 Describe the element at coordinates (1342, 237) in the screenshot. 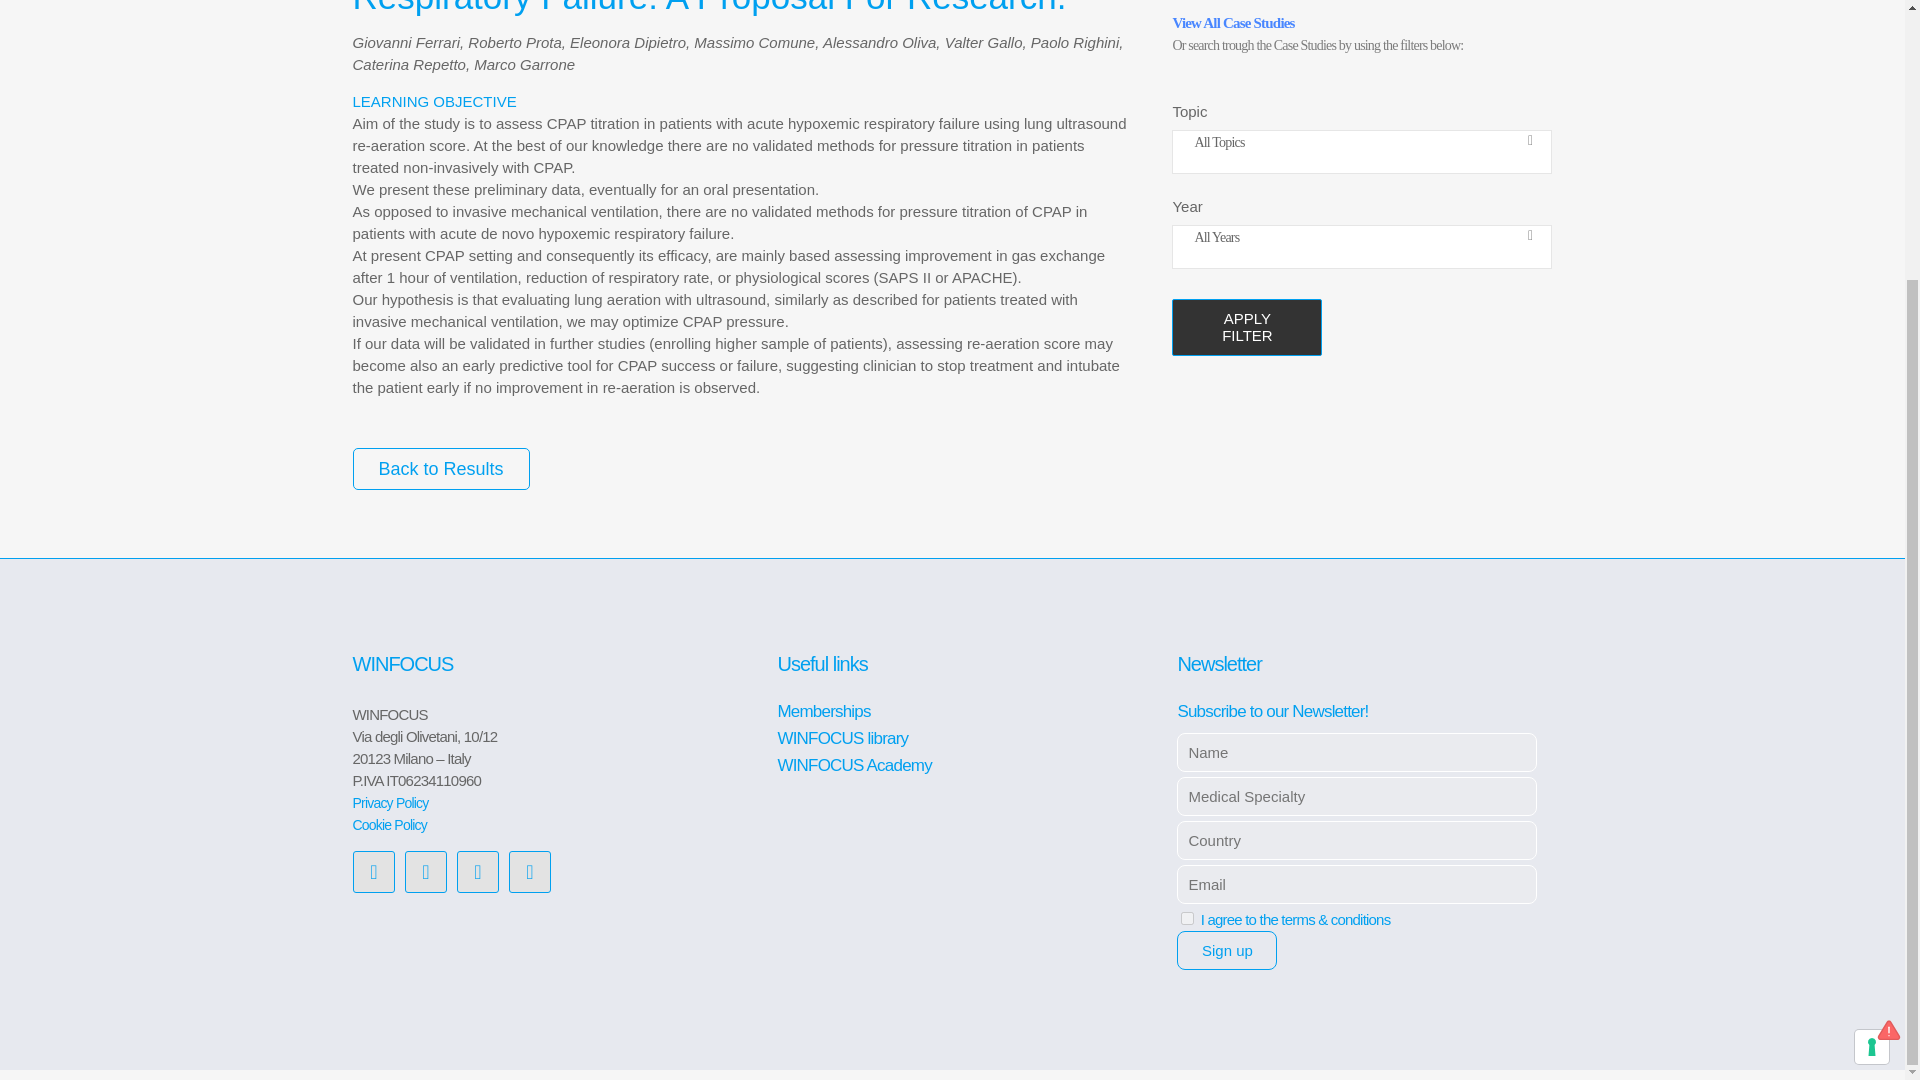

I see `All Years` at that location.